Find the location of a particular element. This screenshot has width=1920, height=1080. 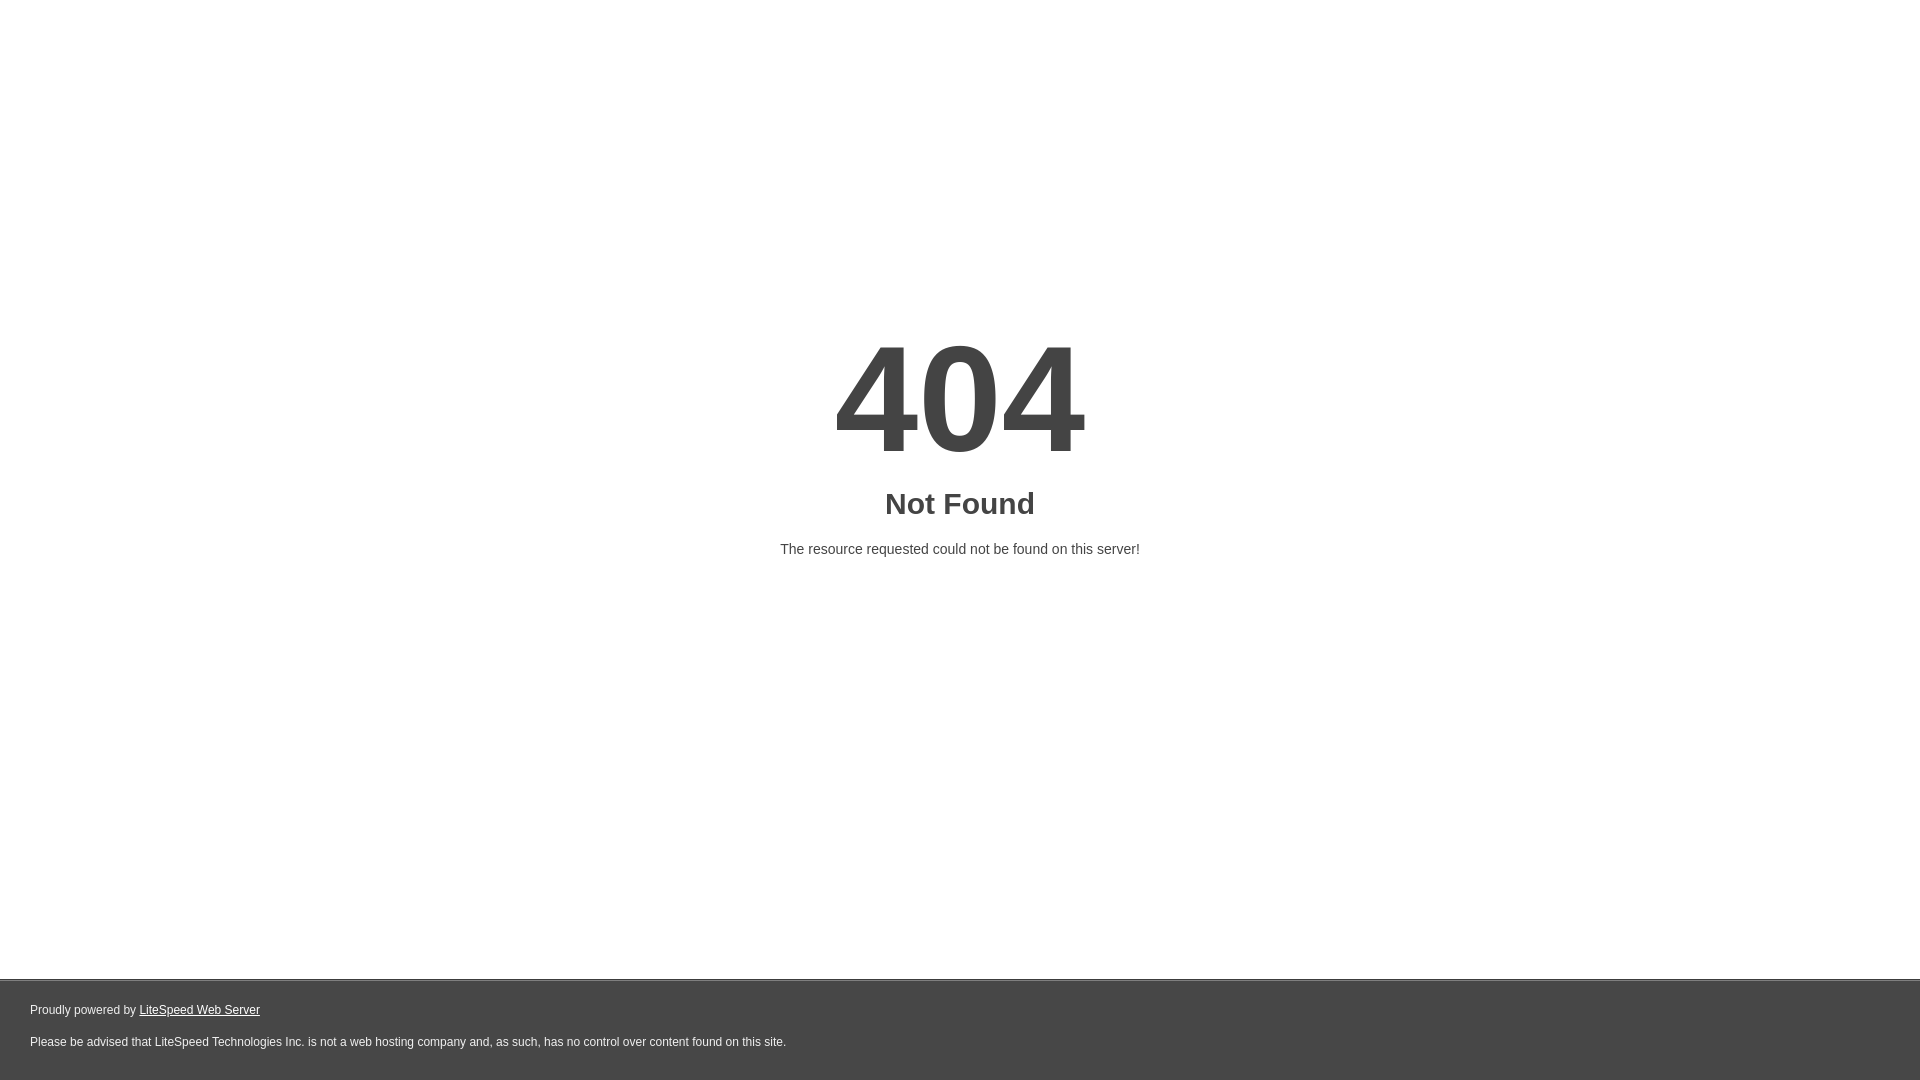

LiteSpeed Web Server is located at coordinates (200, 1010).